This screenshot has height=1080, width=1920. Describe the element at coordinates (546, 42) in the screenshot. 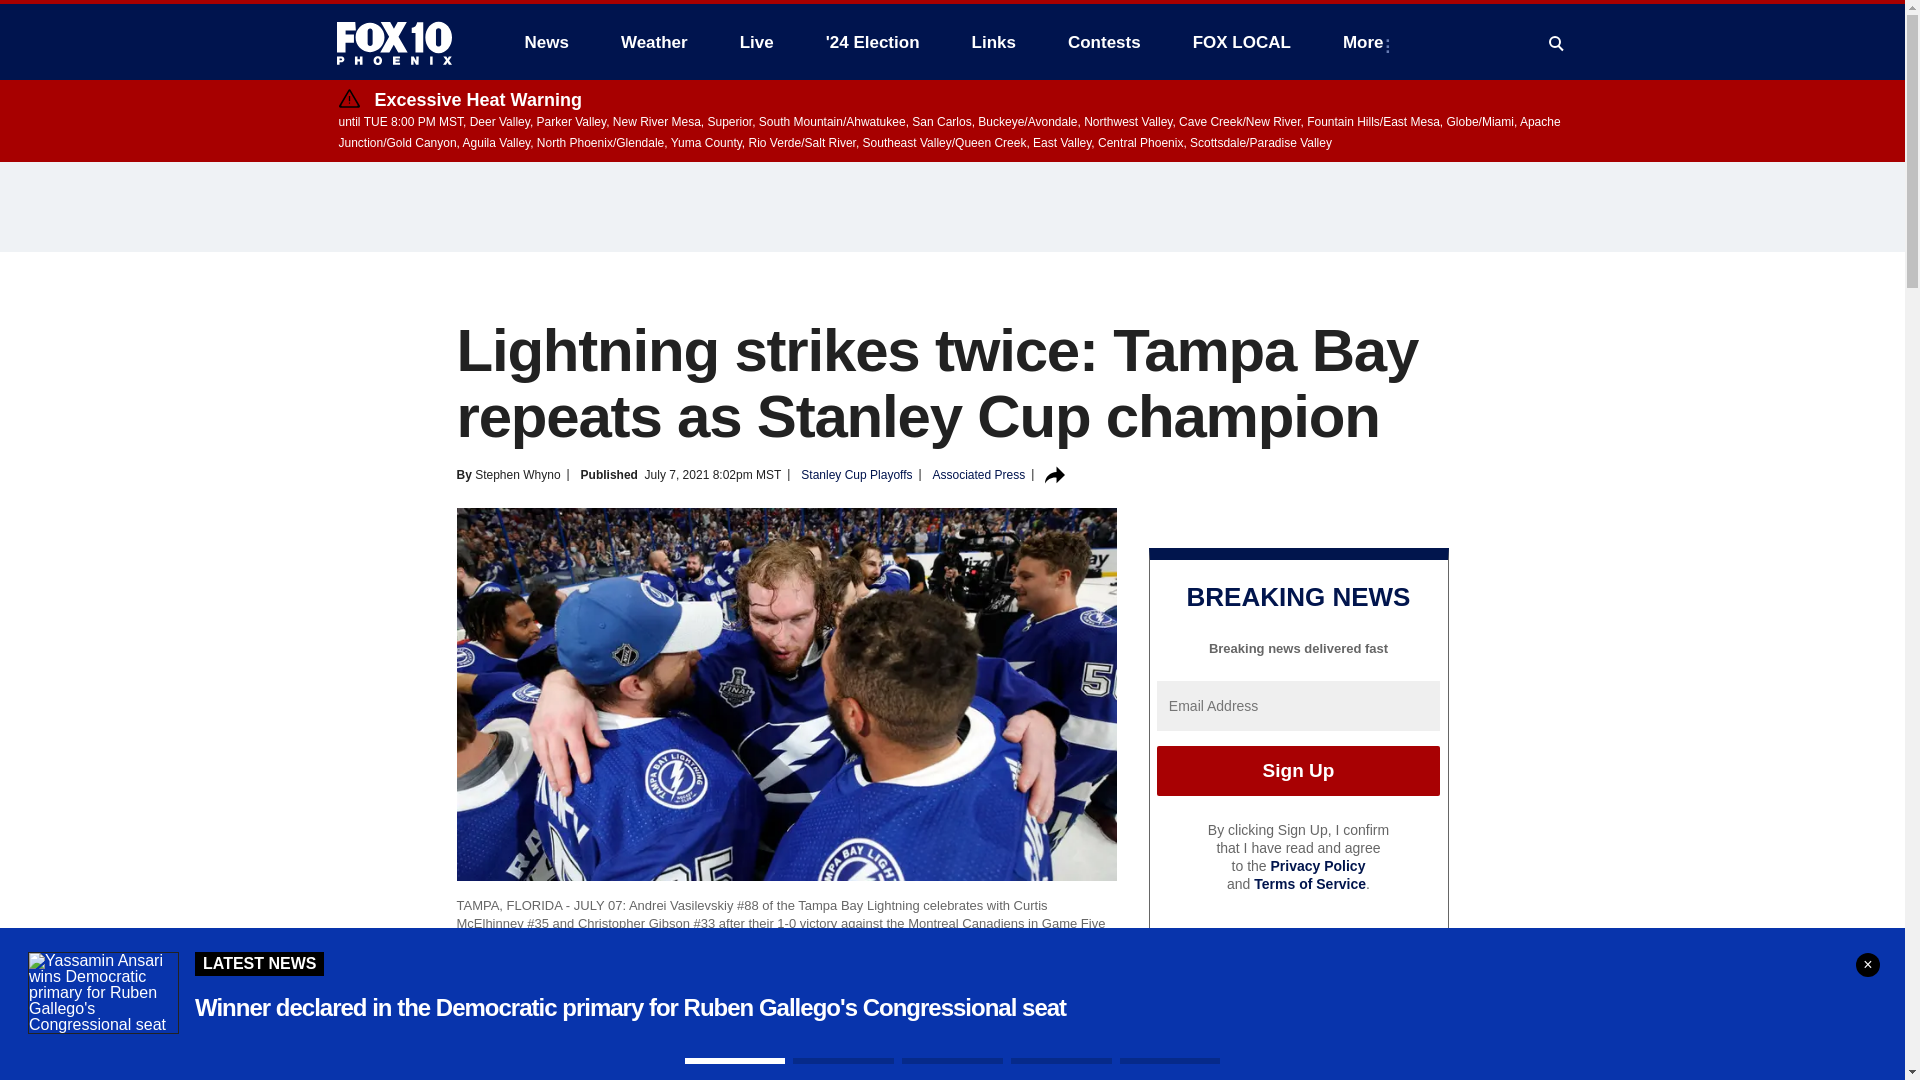

I see `News` at that location.